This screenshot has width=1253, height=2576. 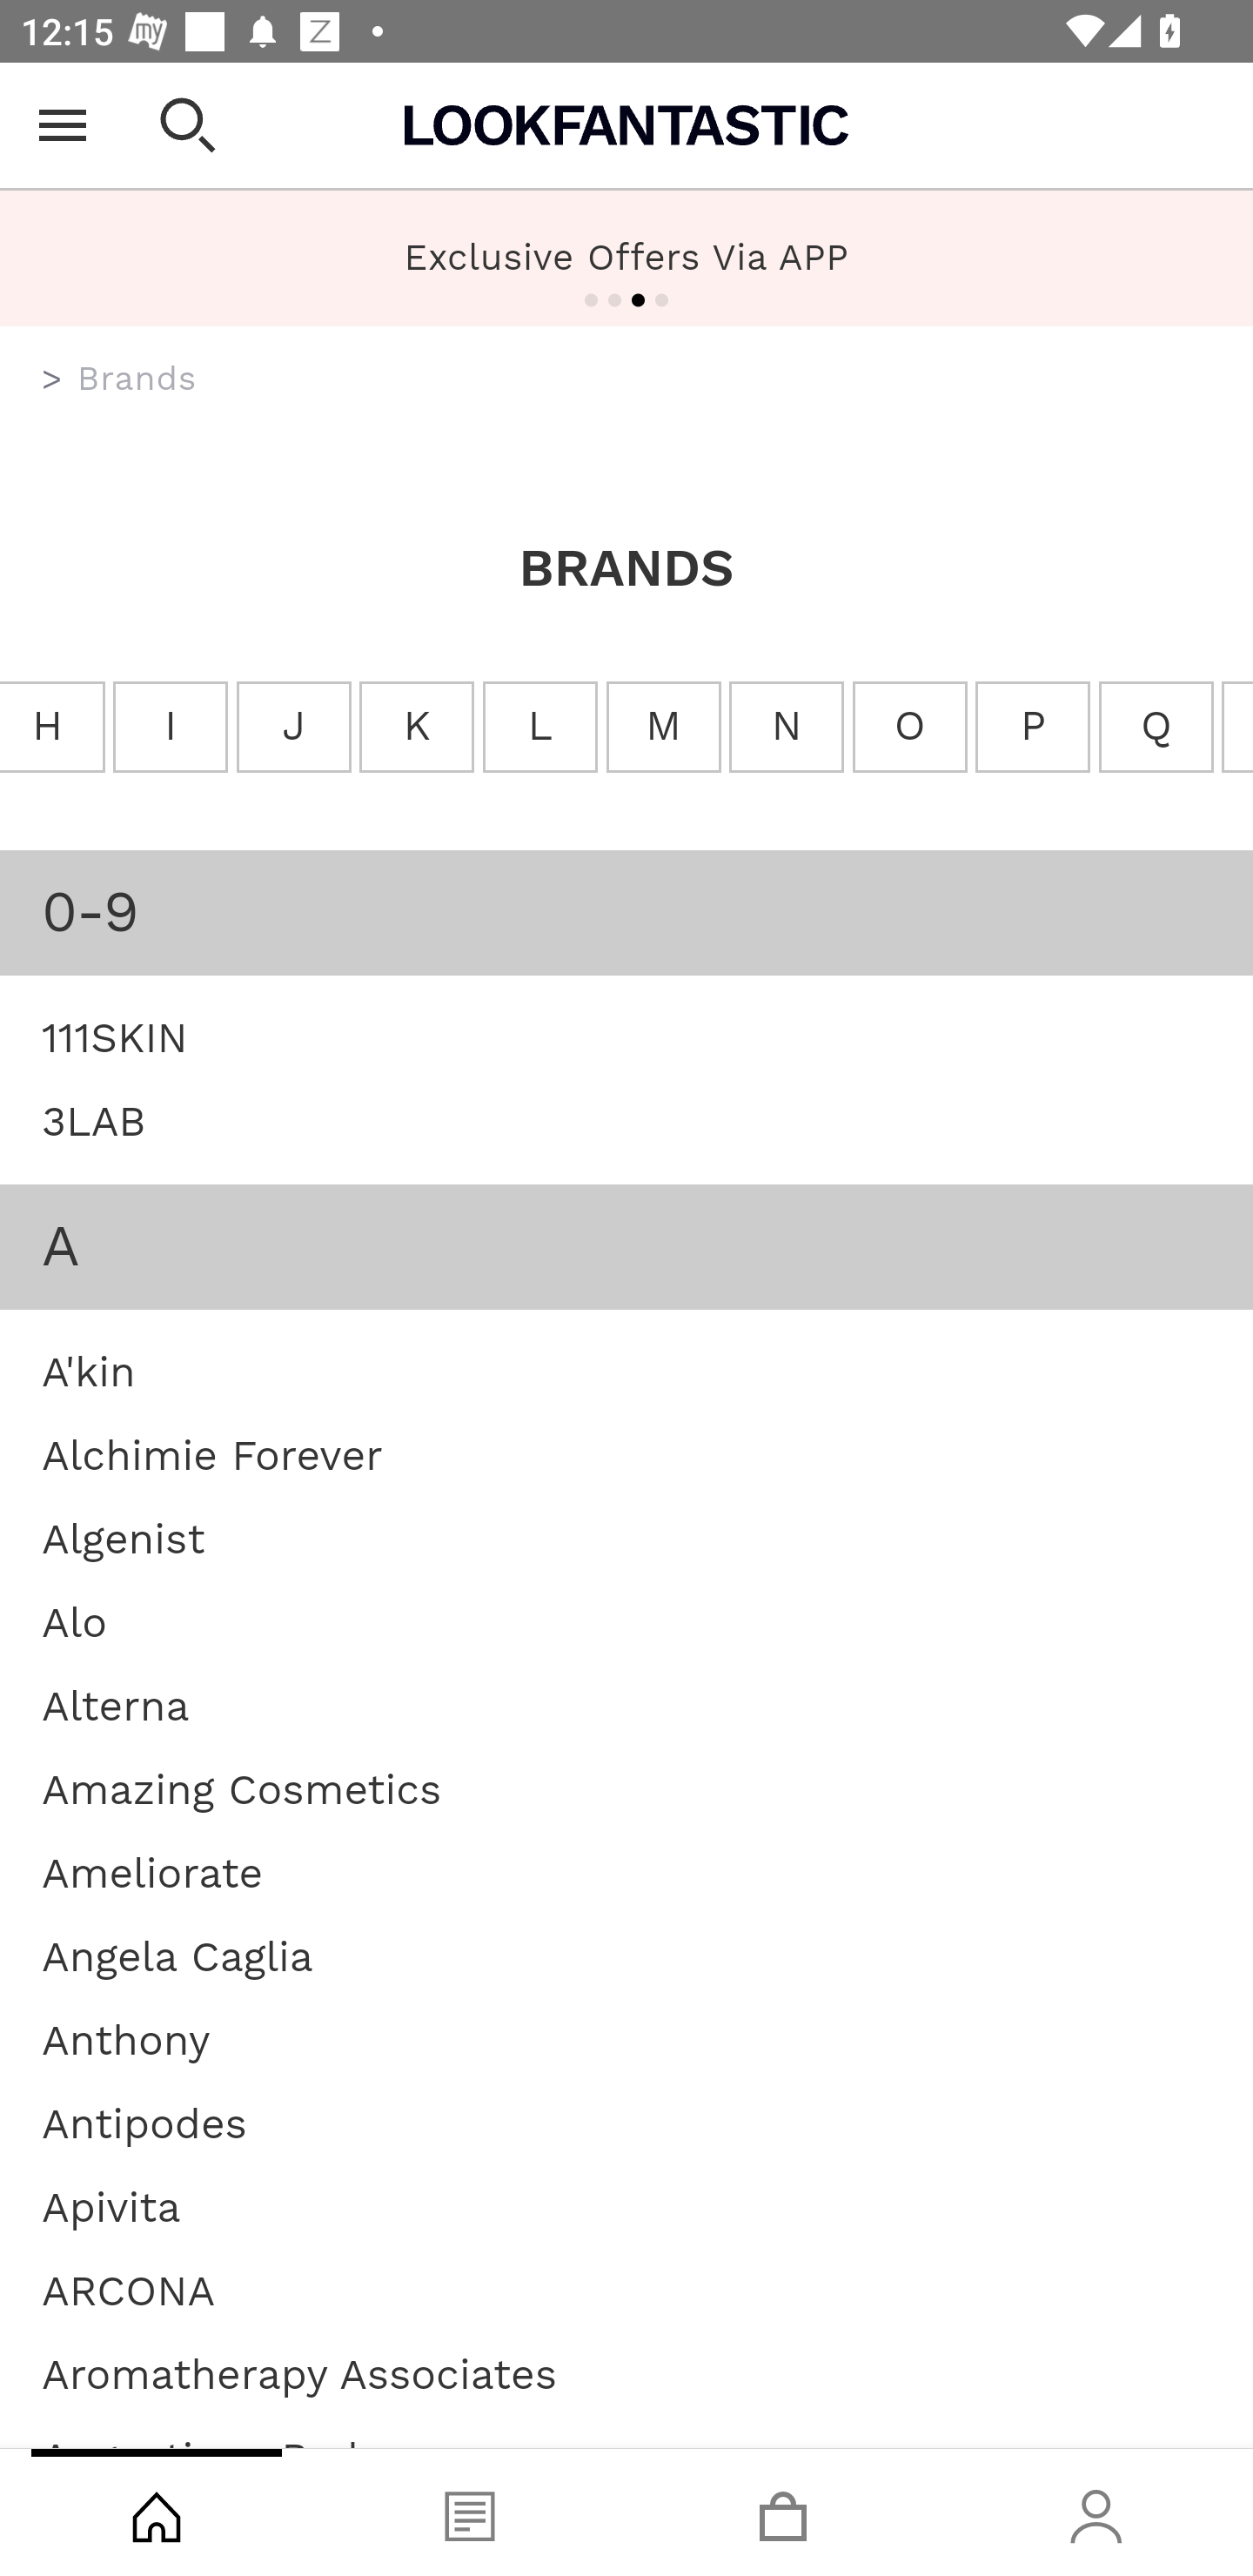 I want to click on A'kin, so click(x=88, y=1370).